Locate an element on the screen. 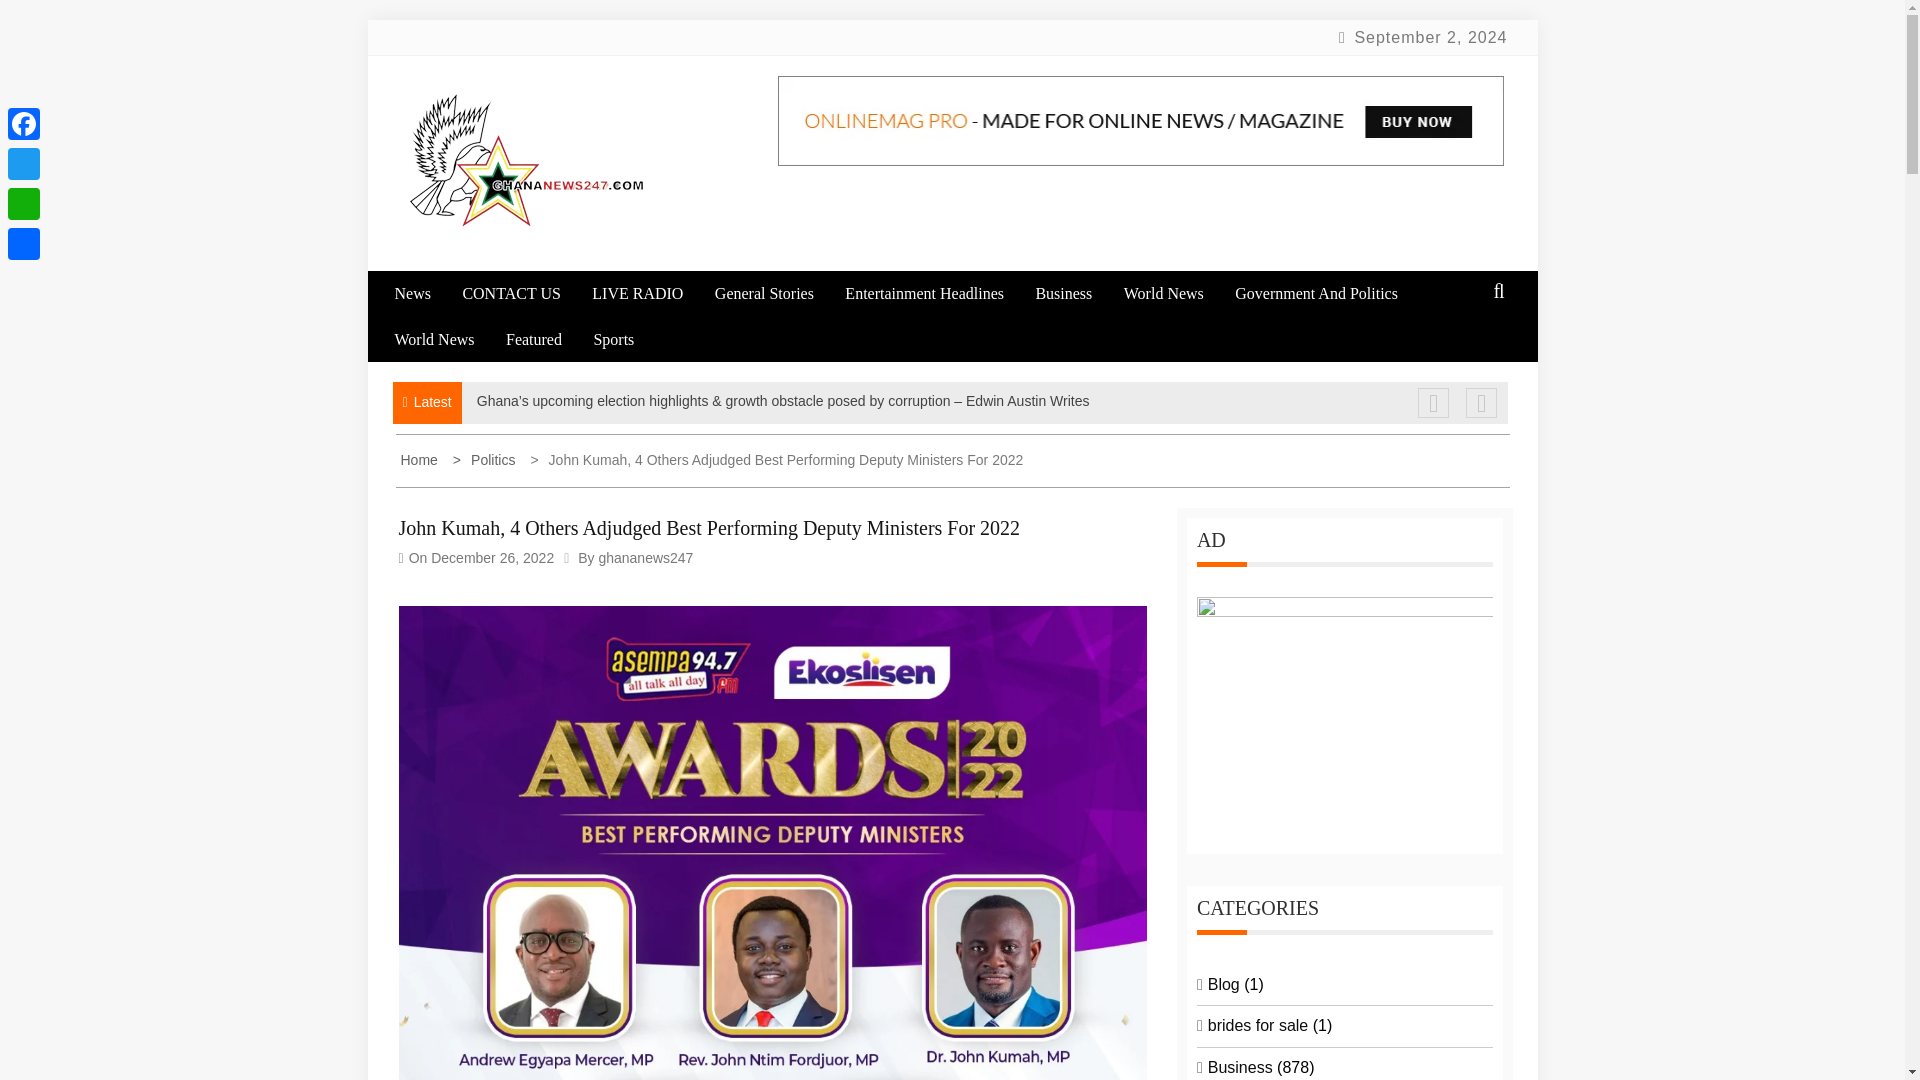  ghananews247 is located at coordinates (645, 557).